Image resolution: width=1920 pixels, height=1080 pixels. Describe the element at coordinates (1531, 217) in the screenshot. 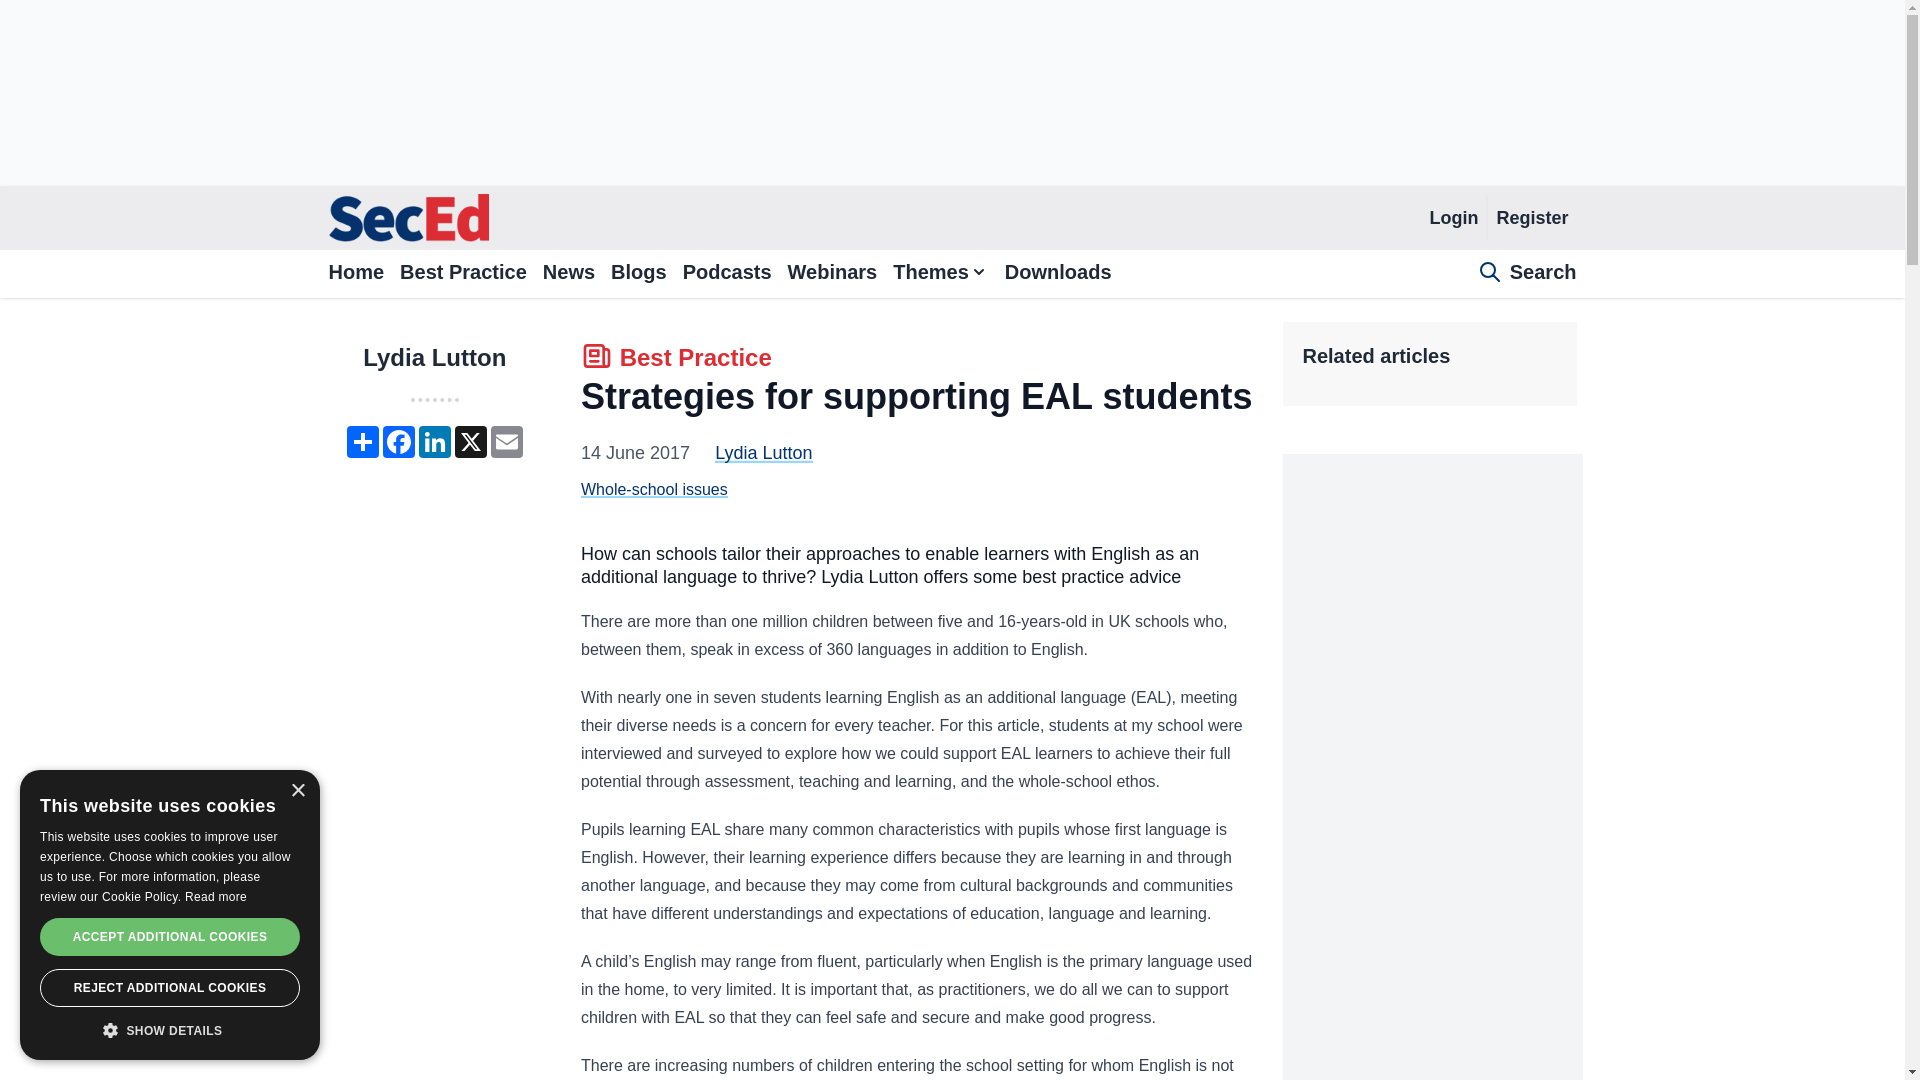

I see `Webinars` at that location.